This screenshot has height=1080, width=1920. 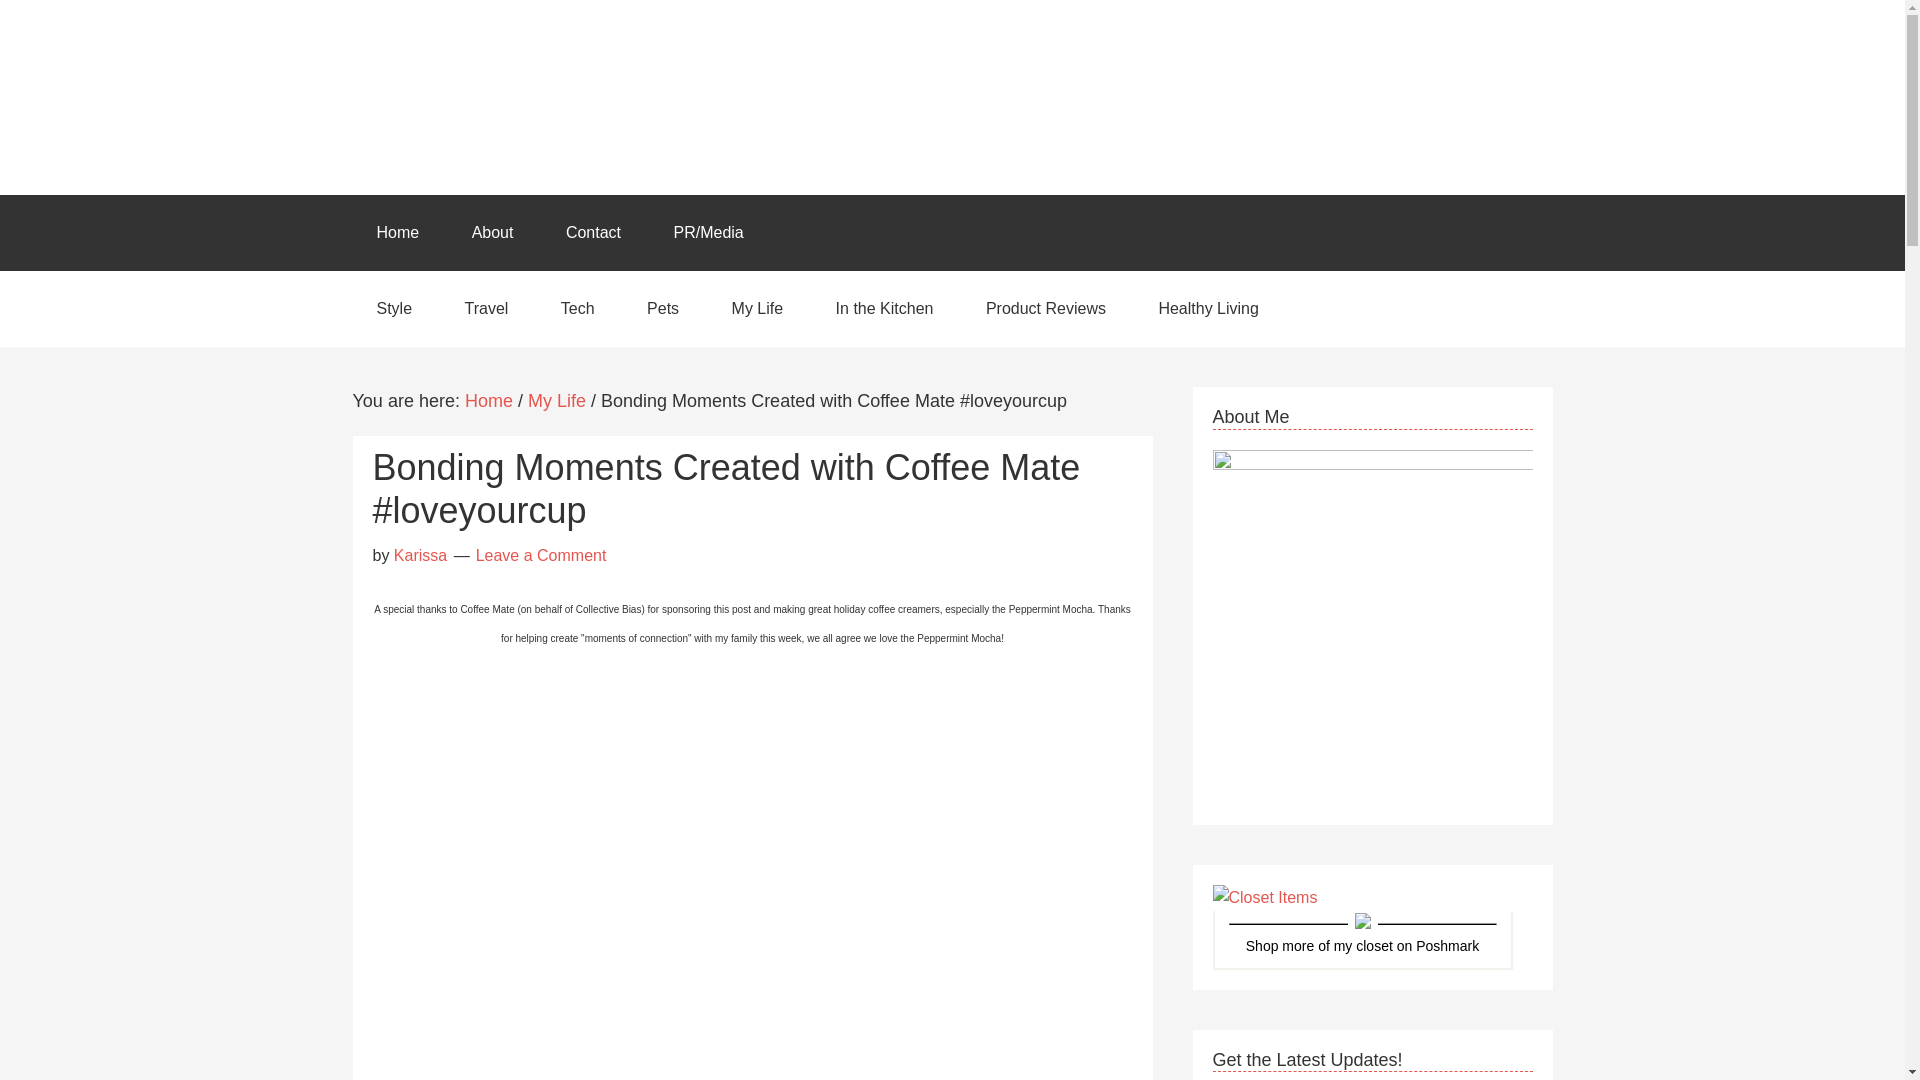 What do you see at coordinates (488, 400) in the screenshot?
I see `Home` at bounding box center [488, 400].